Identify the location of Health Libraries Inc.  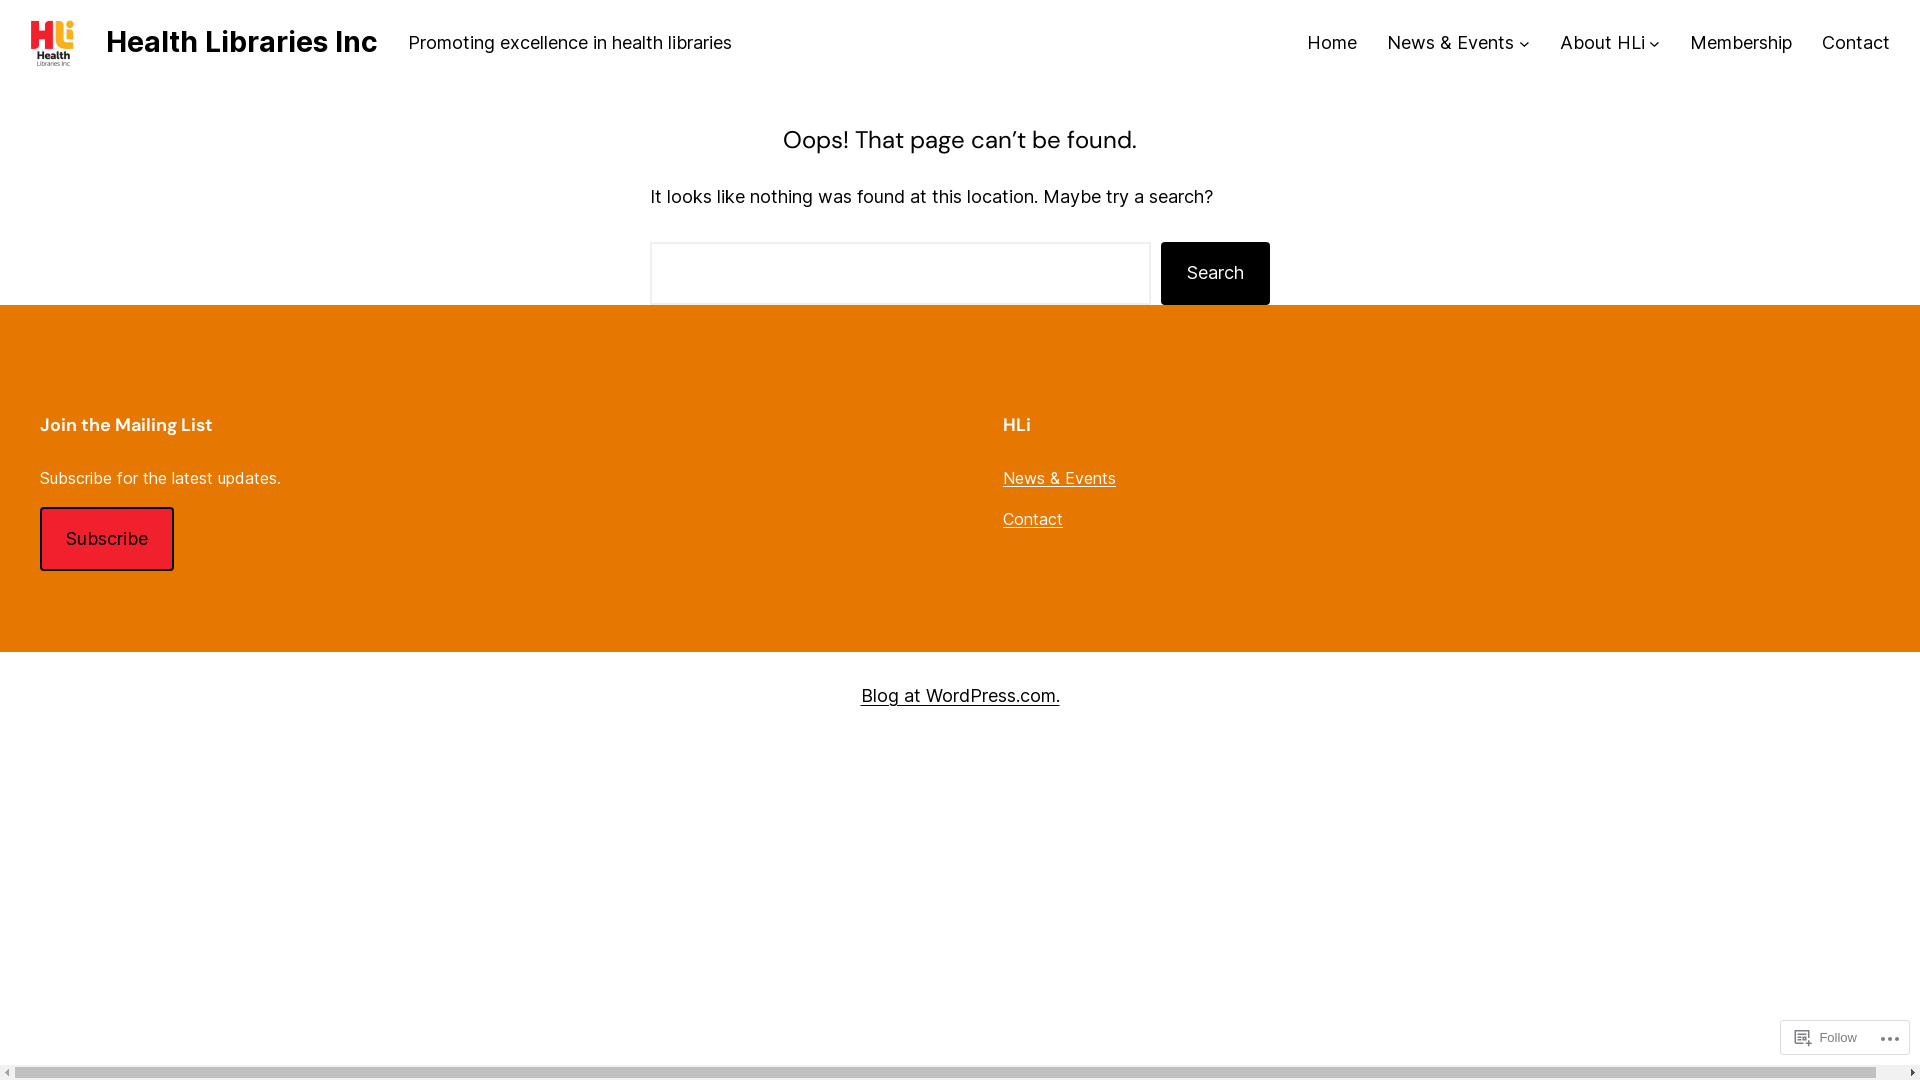
(242, 42).